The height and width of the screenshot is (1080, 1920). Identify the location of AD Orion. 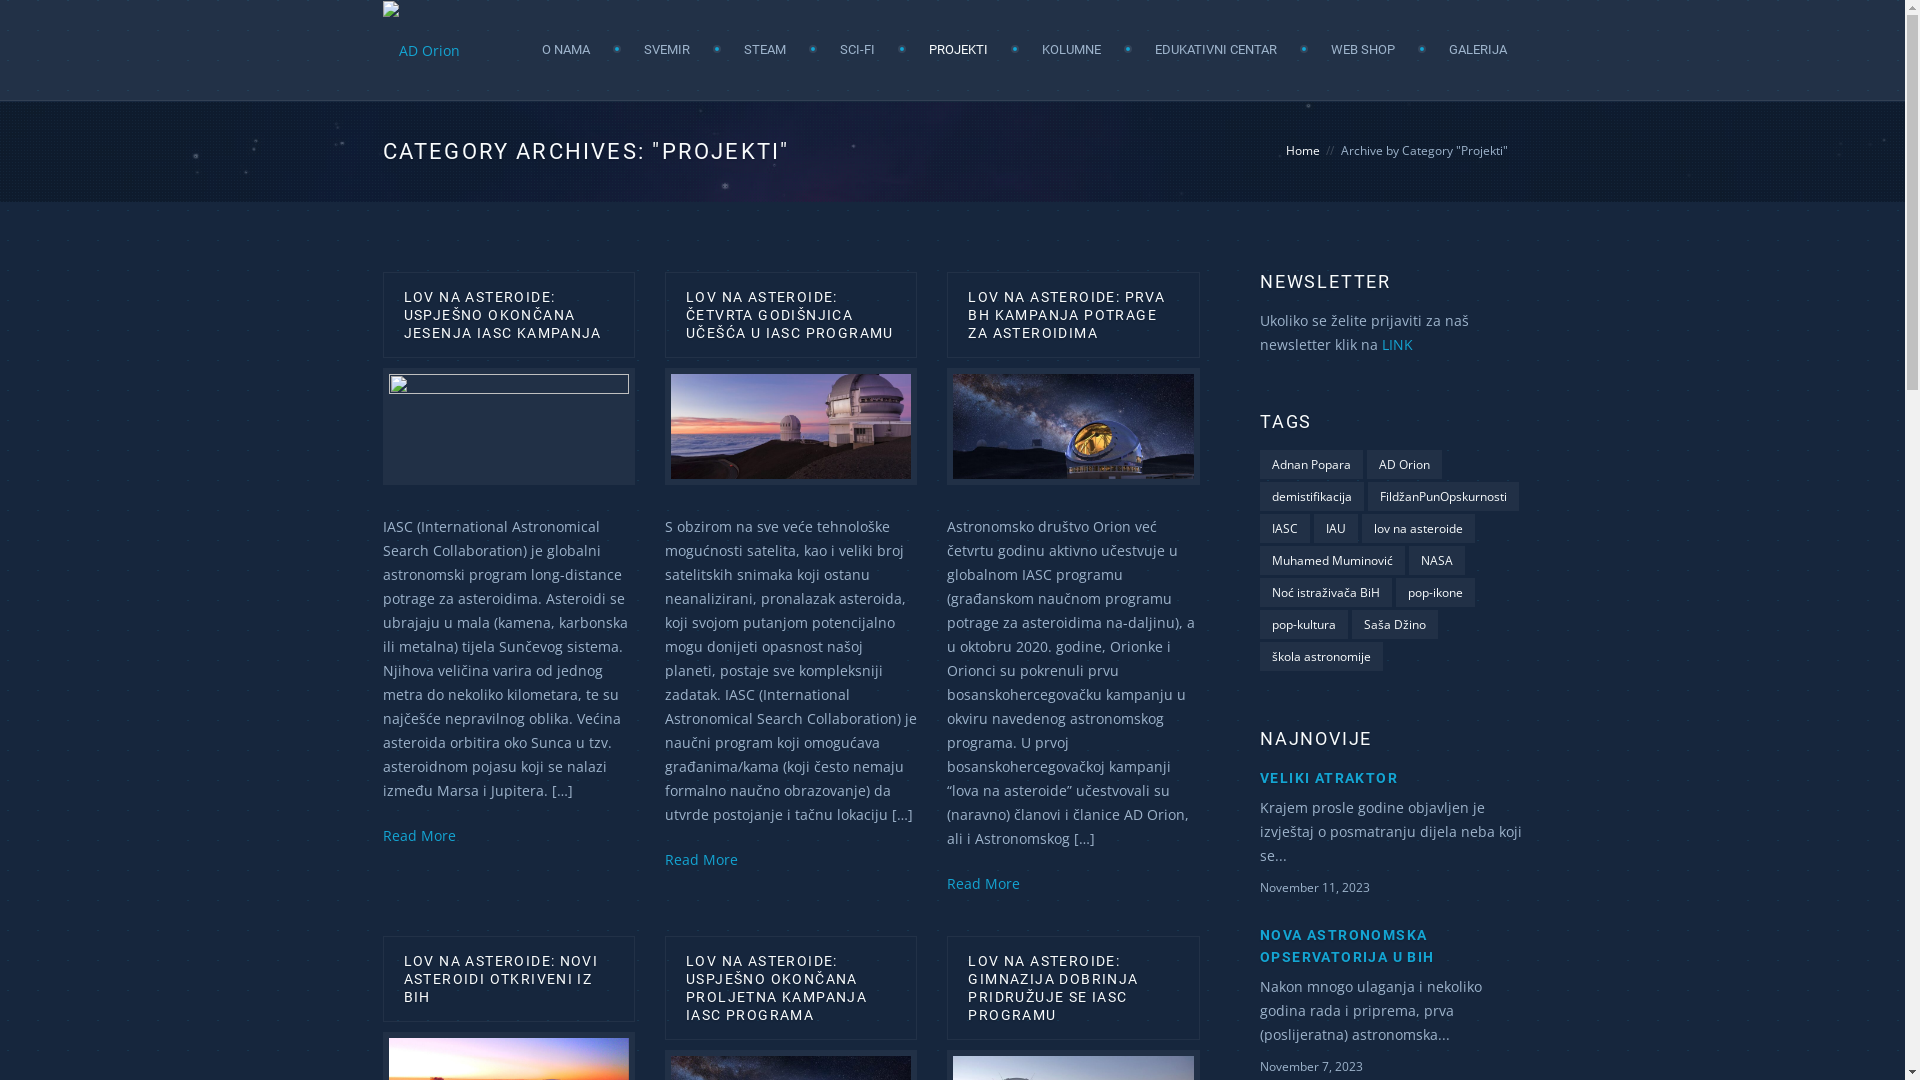
(1404, 464).